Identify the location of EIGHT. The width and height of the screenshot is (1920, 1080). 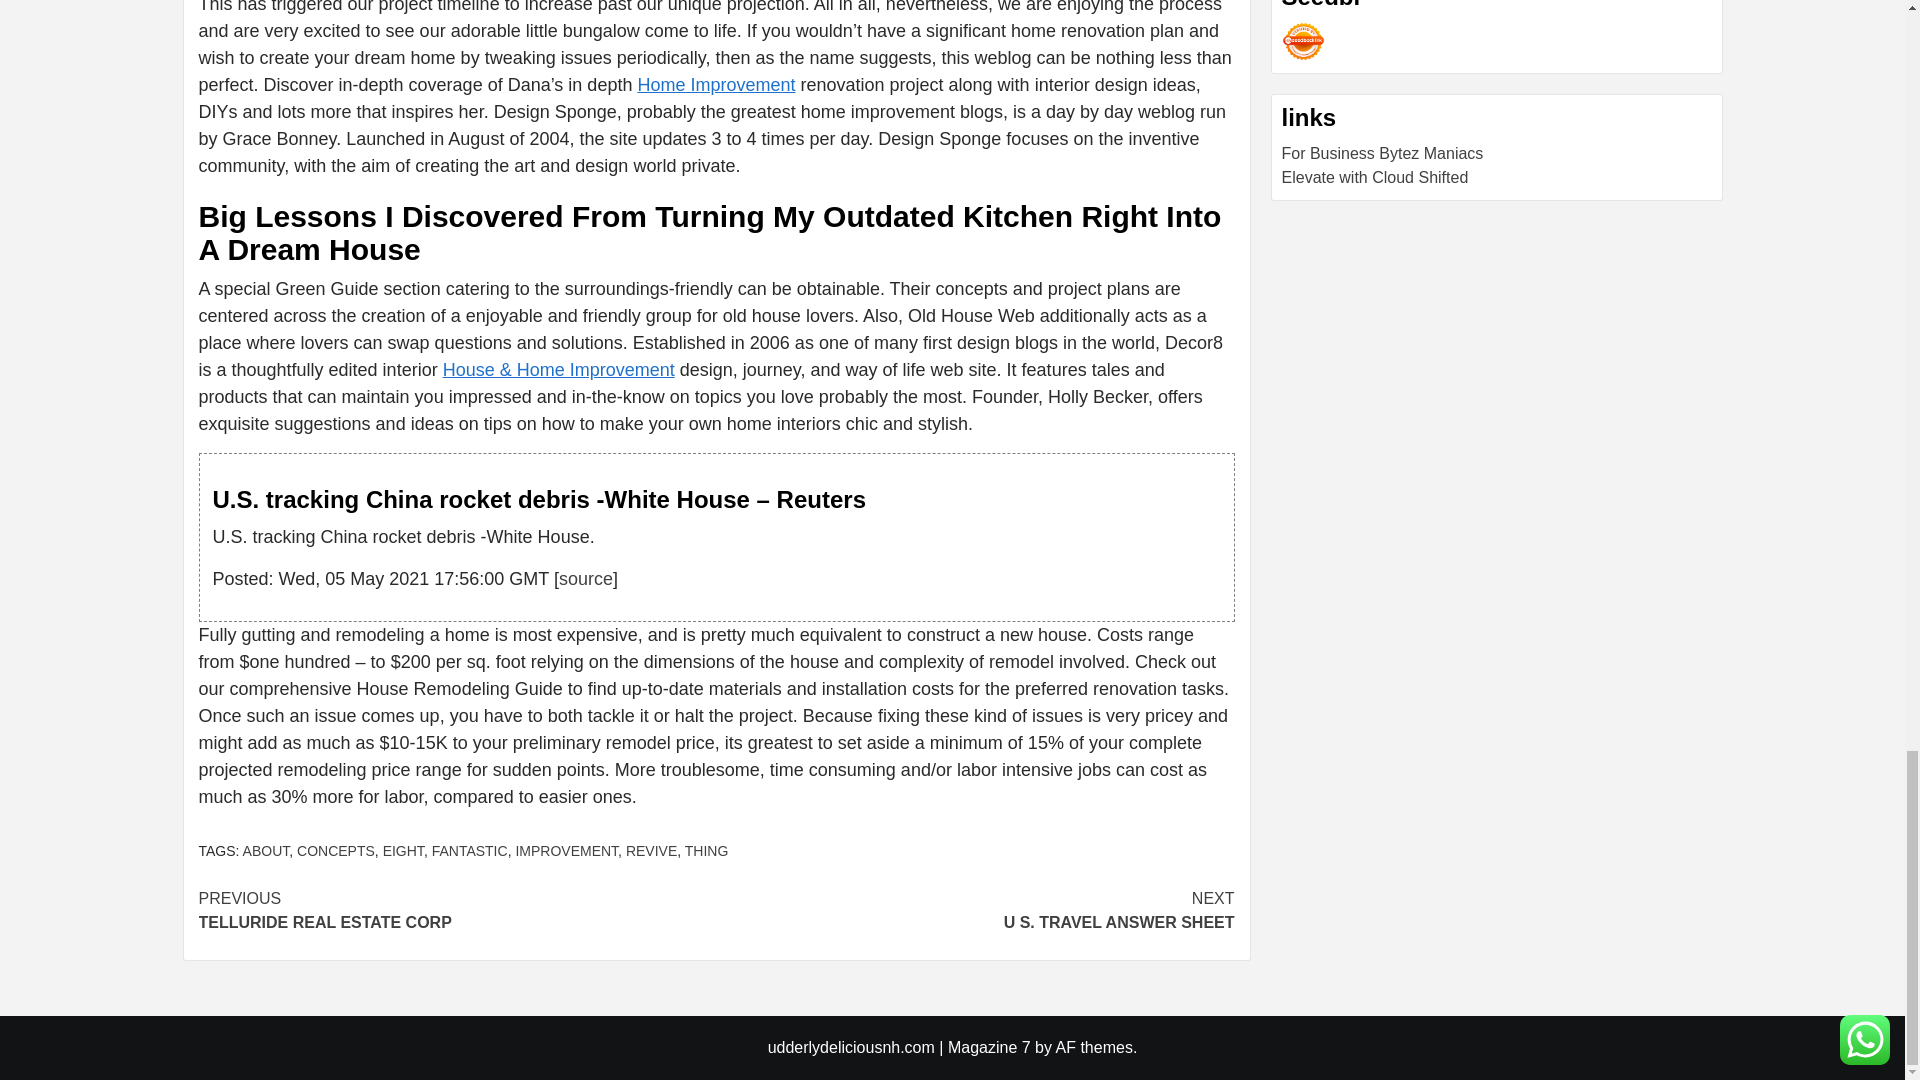
(403, 850).